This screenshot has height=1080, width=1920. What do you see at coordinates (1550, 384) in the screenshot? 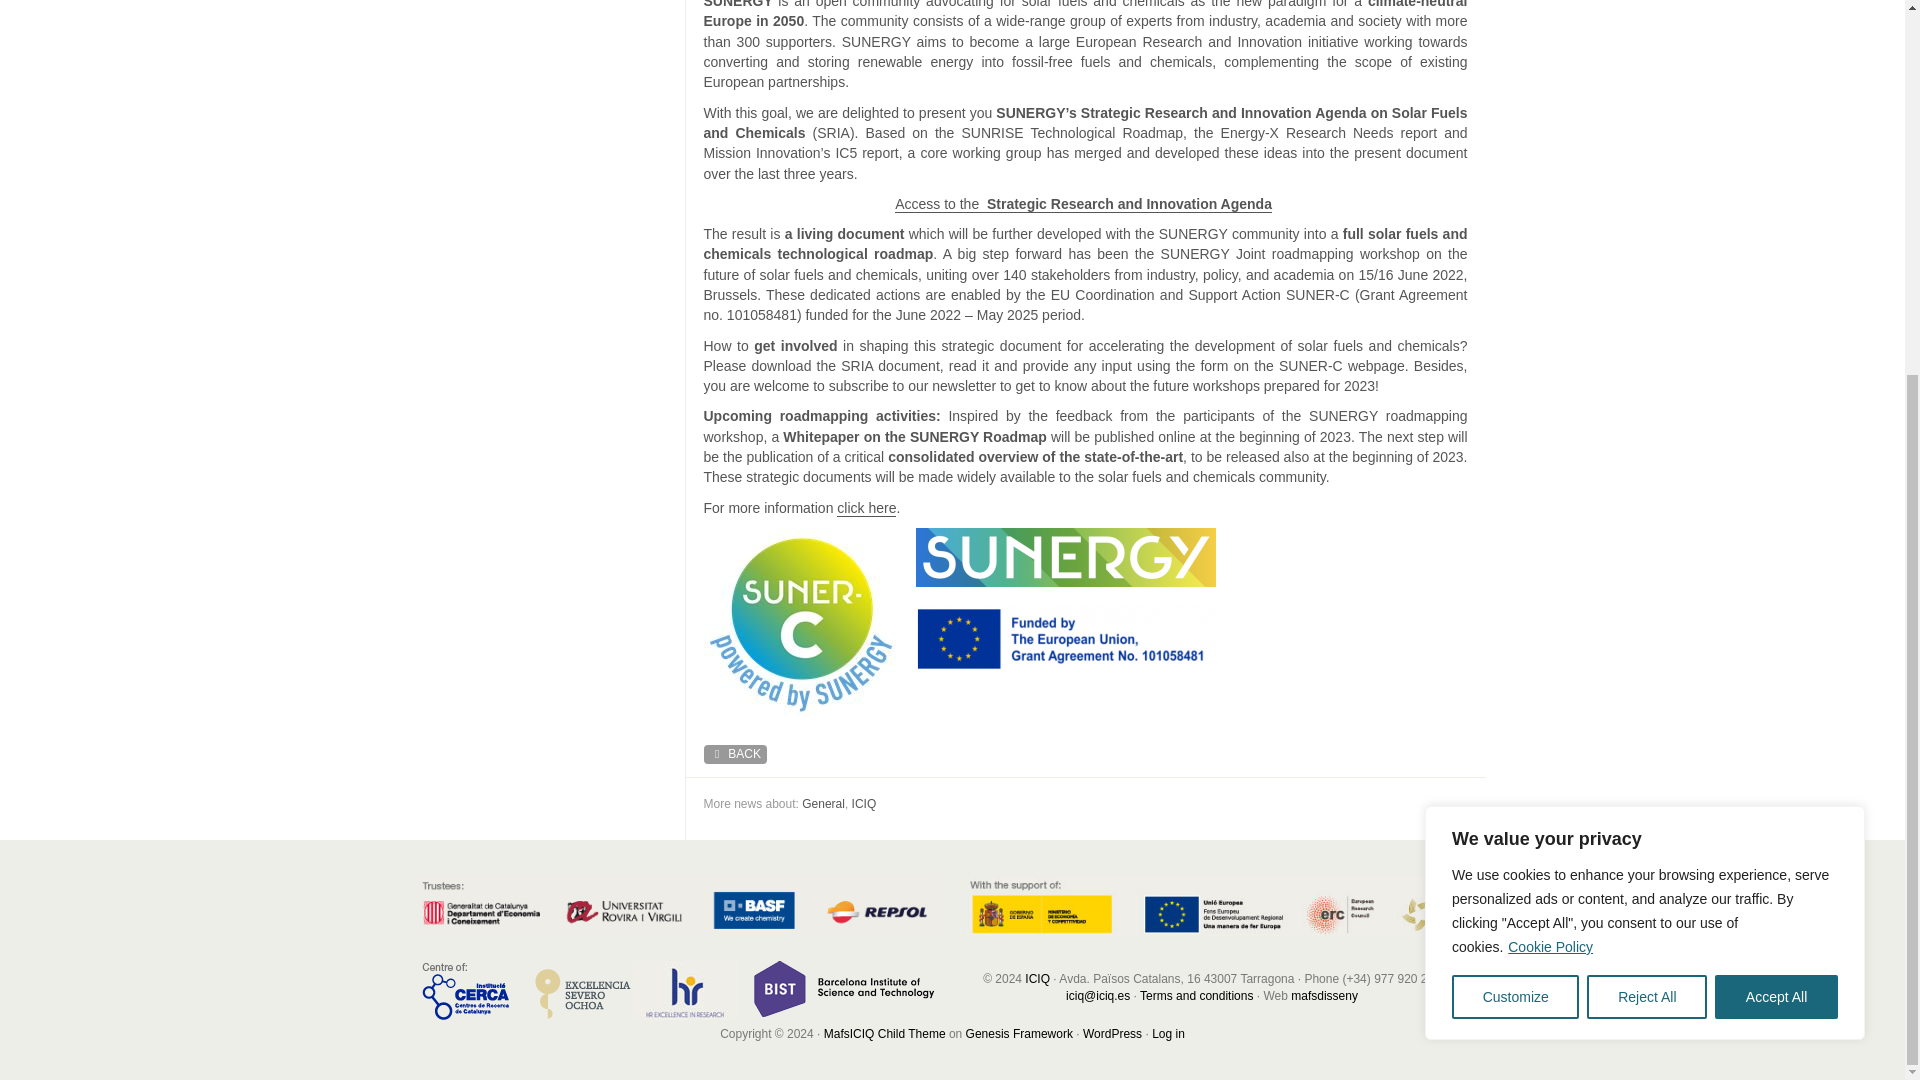
I see `Cookie Policy` at bounding box center [1550, 384].